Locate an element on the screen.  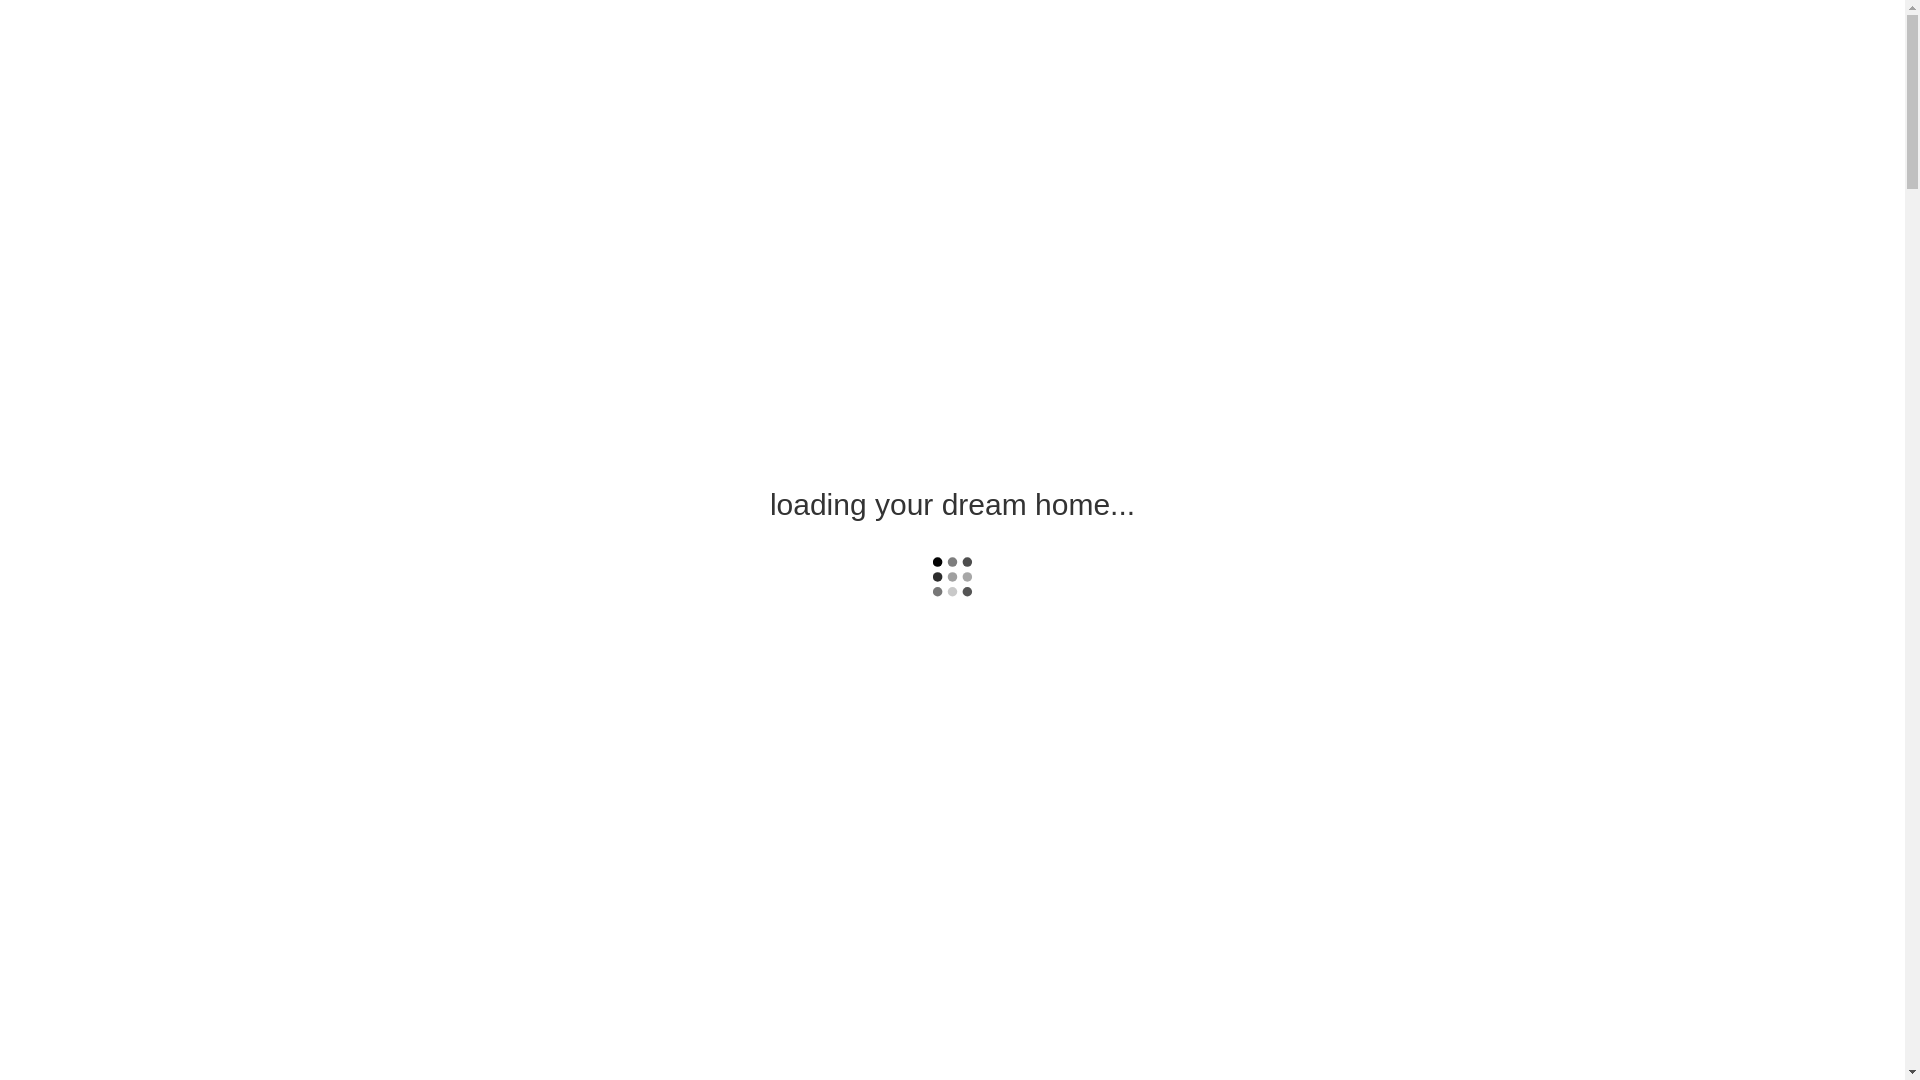
FEATURES is located at coordinates (1083, 50).